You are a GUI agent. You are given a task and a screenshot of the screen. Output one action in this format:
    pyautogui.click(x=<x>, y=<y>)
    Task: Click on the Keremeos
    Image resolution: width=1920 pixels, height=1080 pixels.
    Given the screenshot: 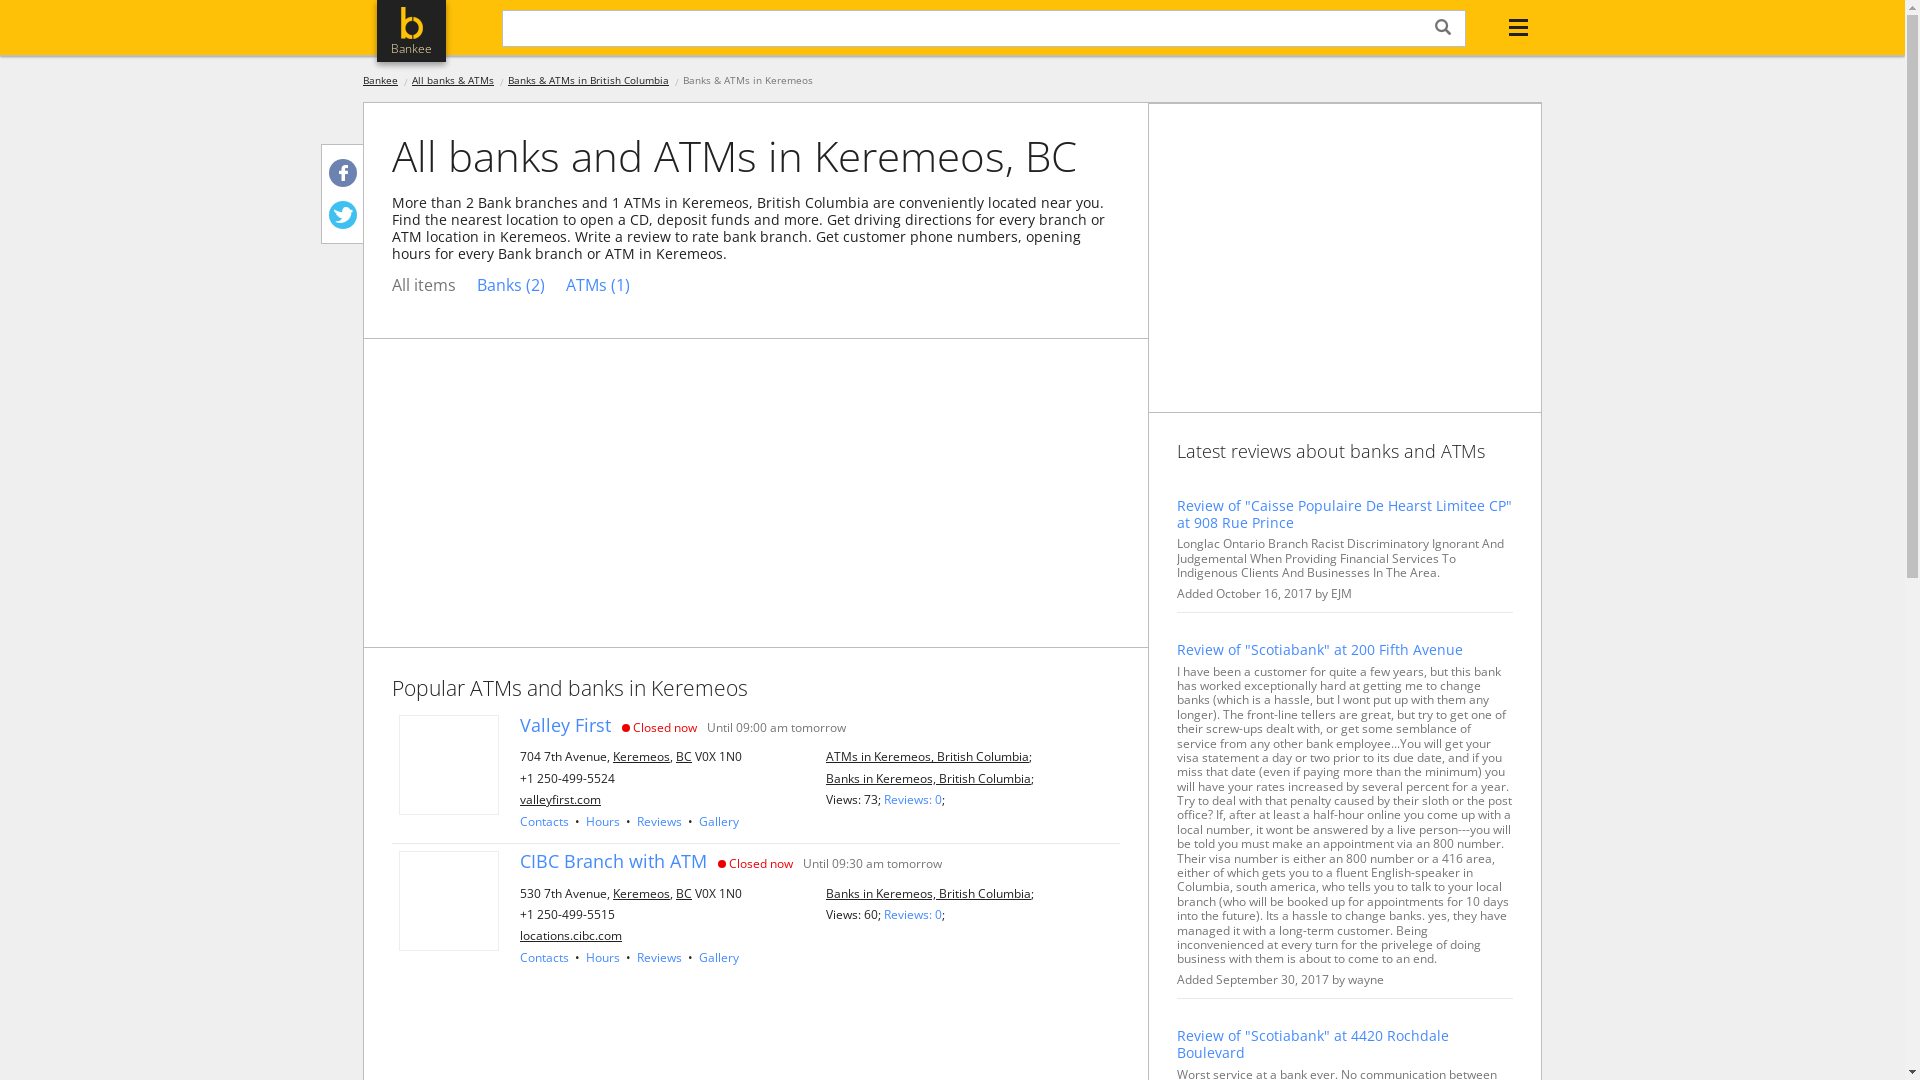 What is the action you would take?
    pyautogui.click(x=642, y=756)
    